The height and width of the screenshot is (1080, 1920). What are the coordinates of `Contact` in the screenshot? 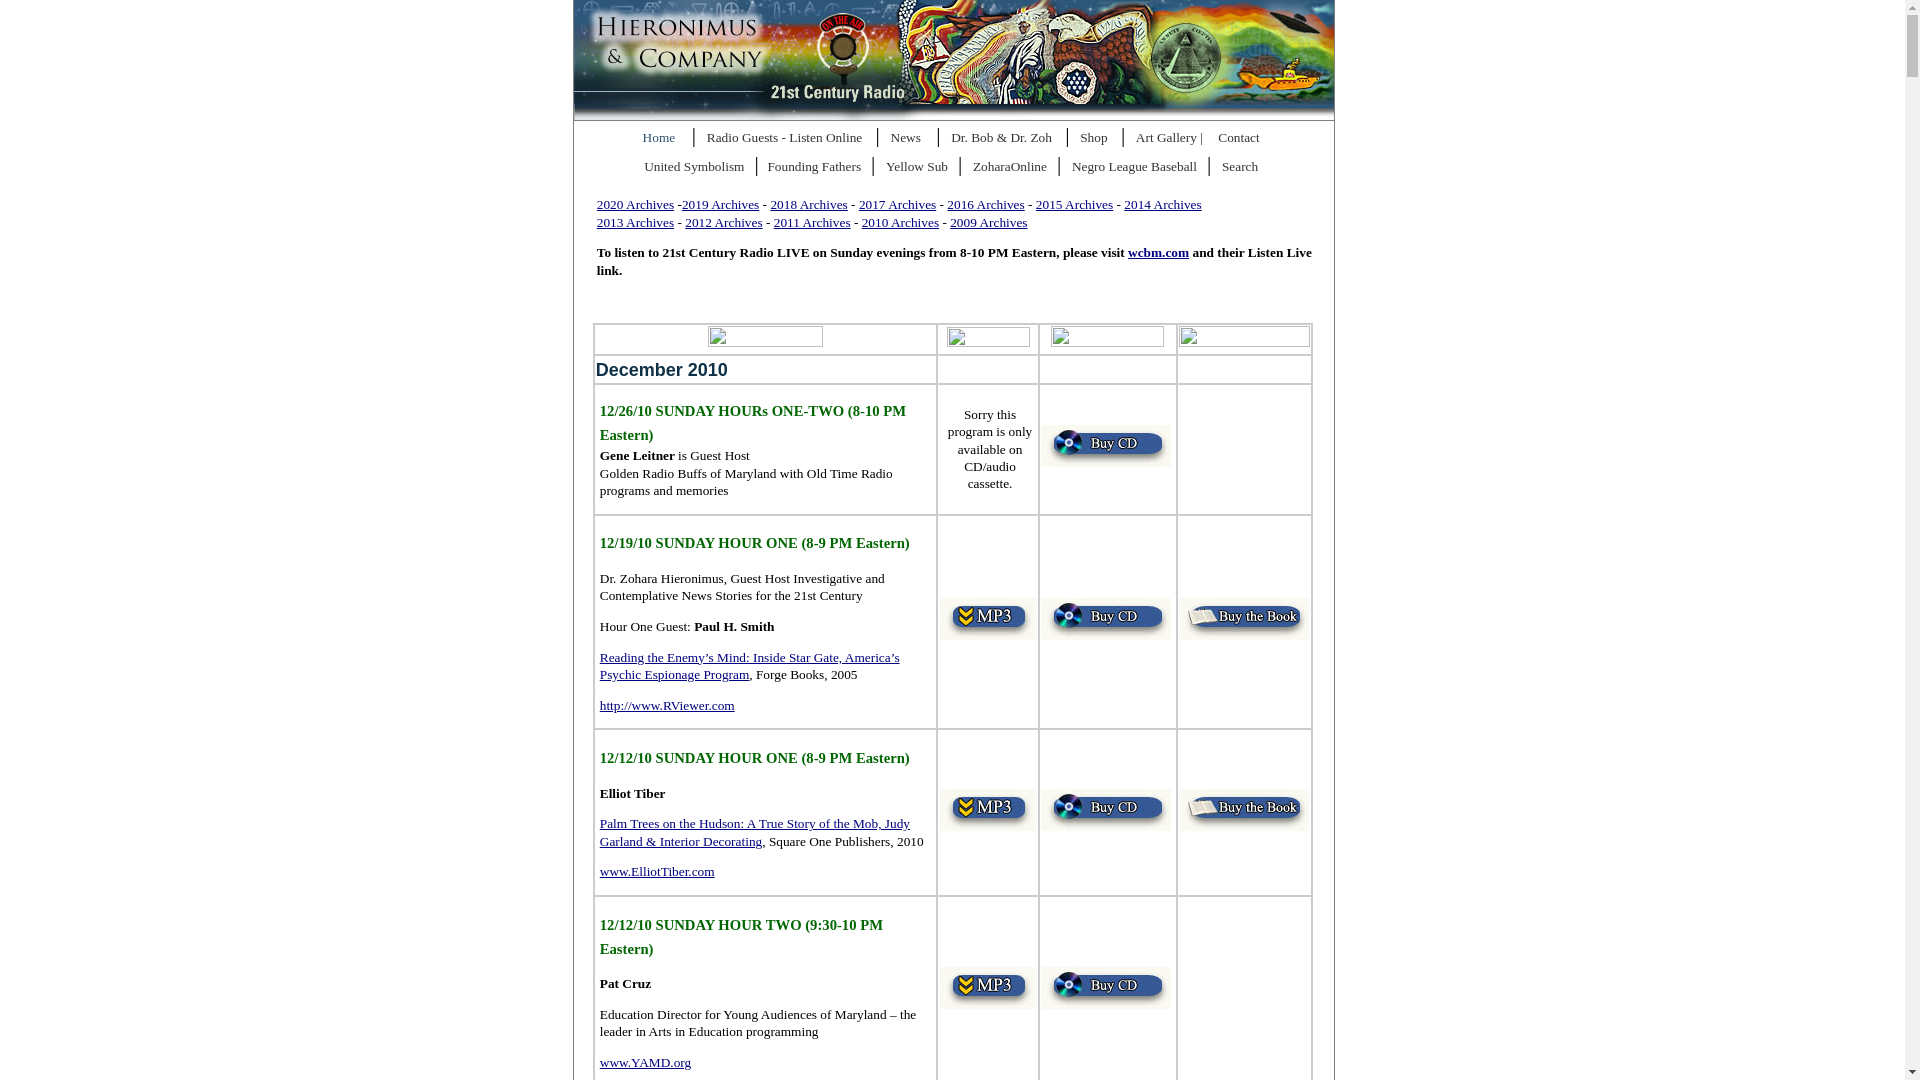 It's located at (1242, 140).